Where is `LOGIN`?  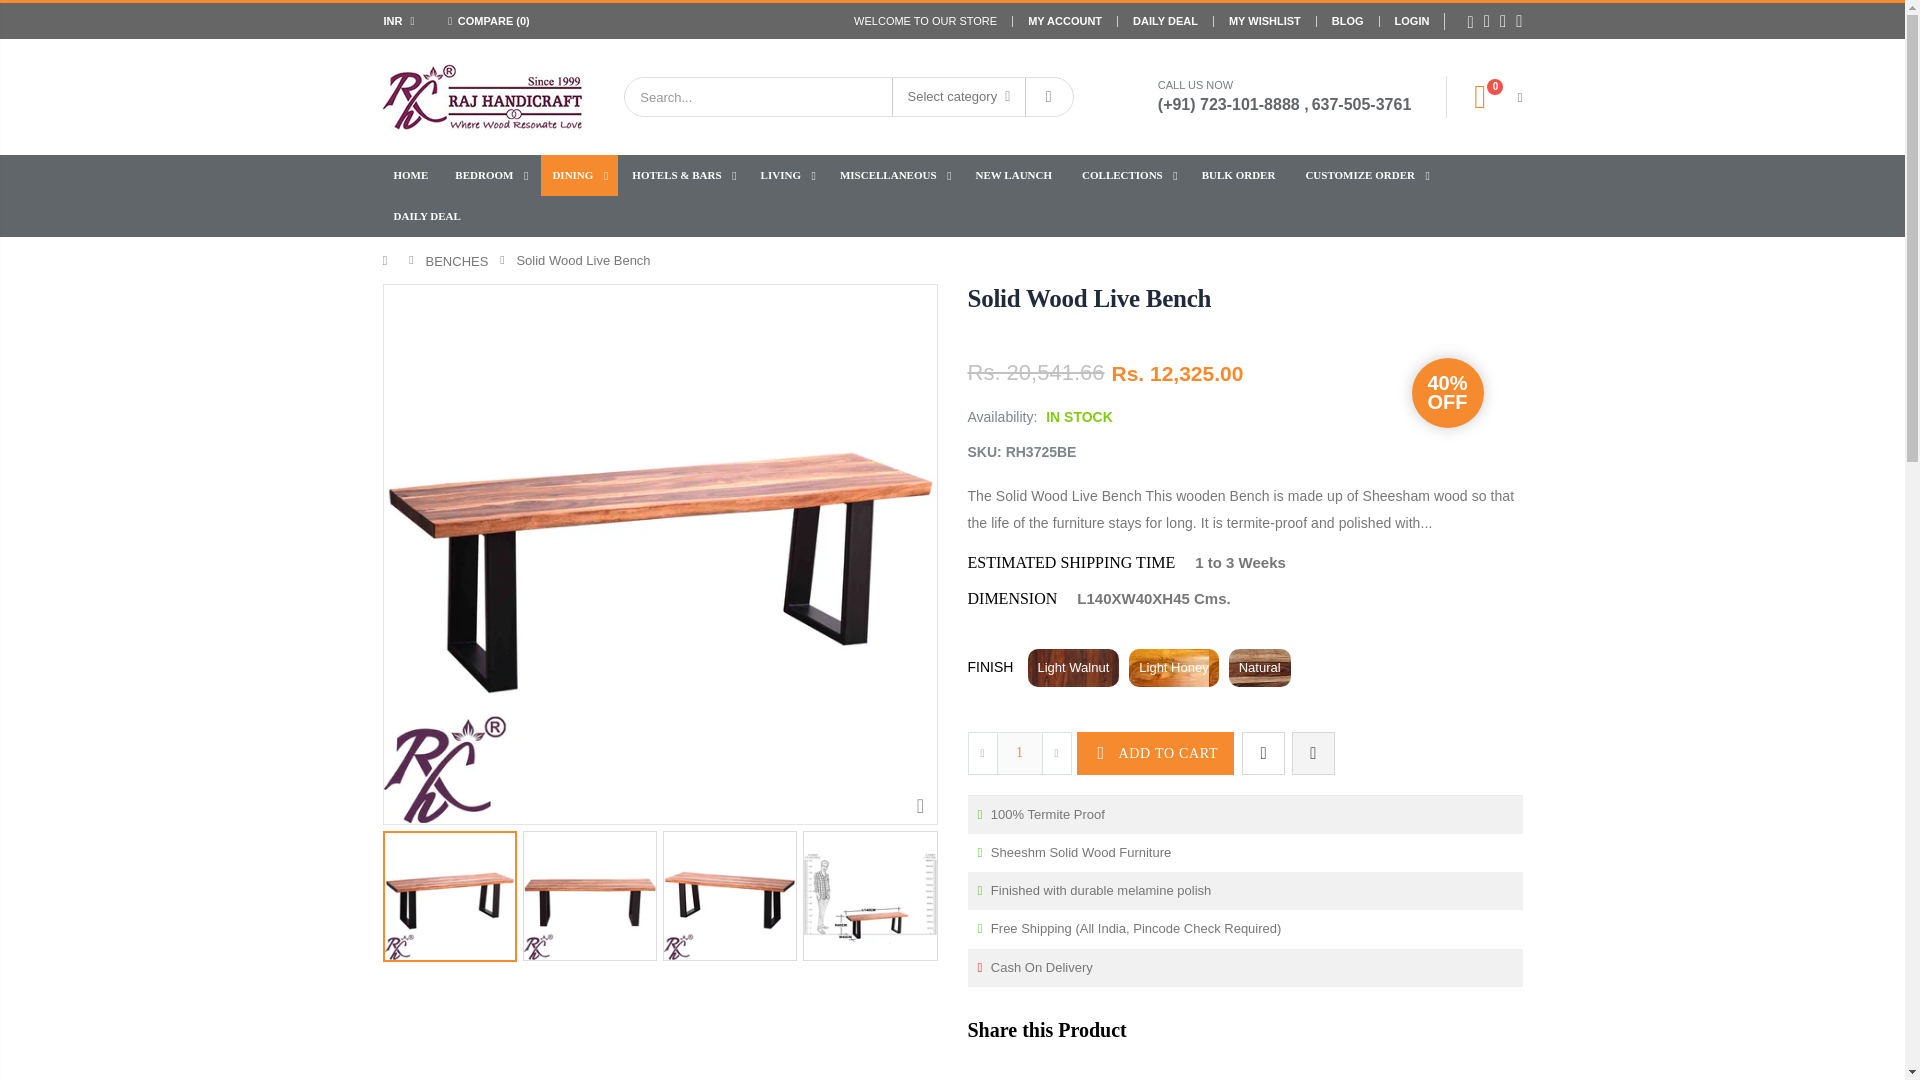 LOGIN is located at coordinates (1412, 20).